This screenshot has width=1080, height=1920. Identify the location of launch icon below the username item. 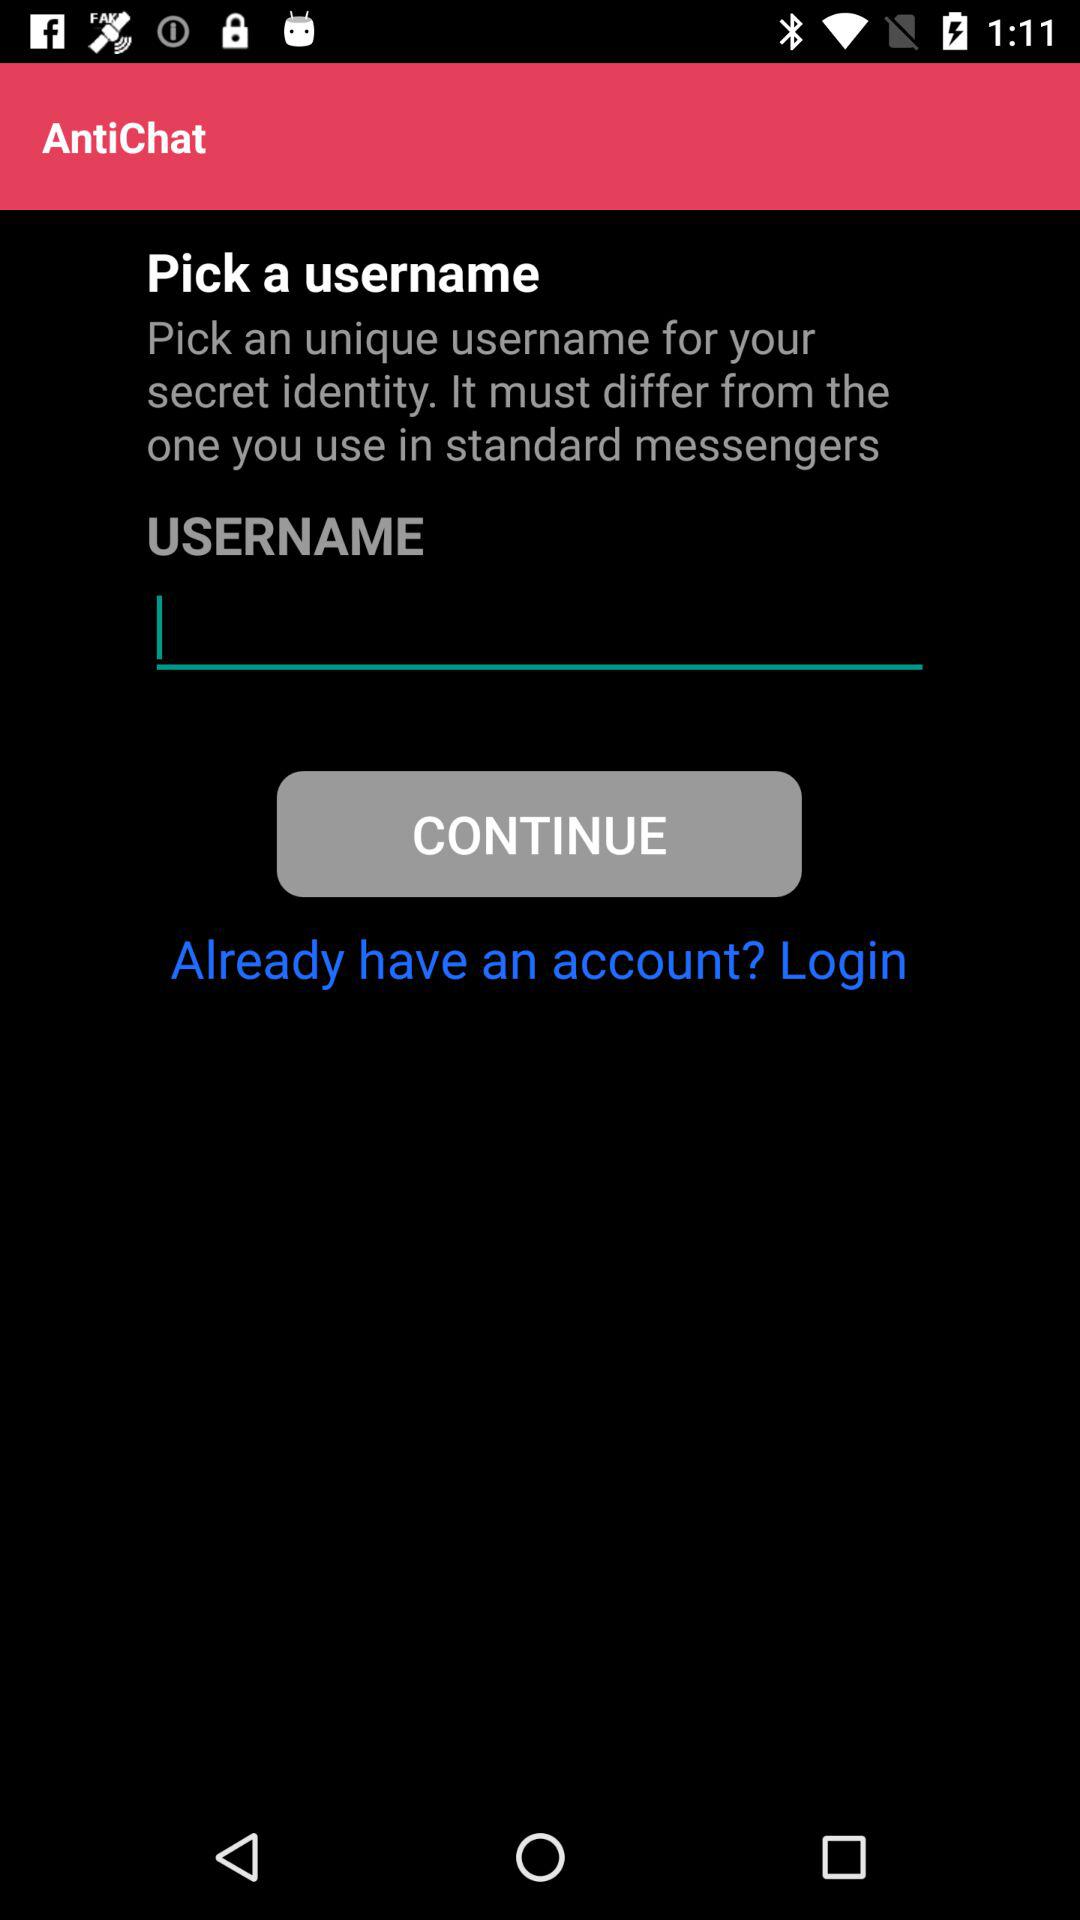
(539, 628).